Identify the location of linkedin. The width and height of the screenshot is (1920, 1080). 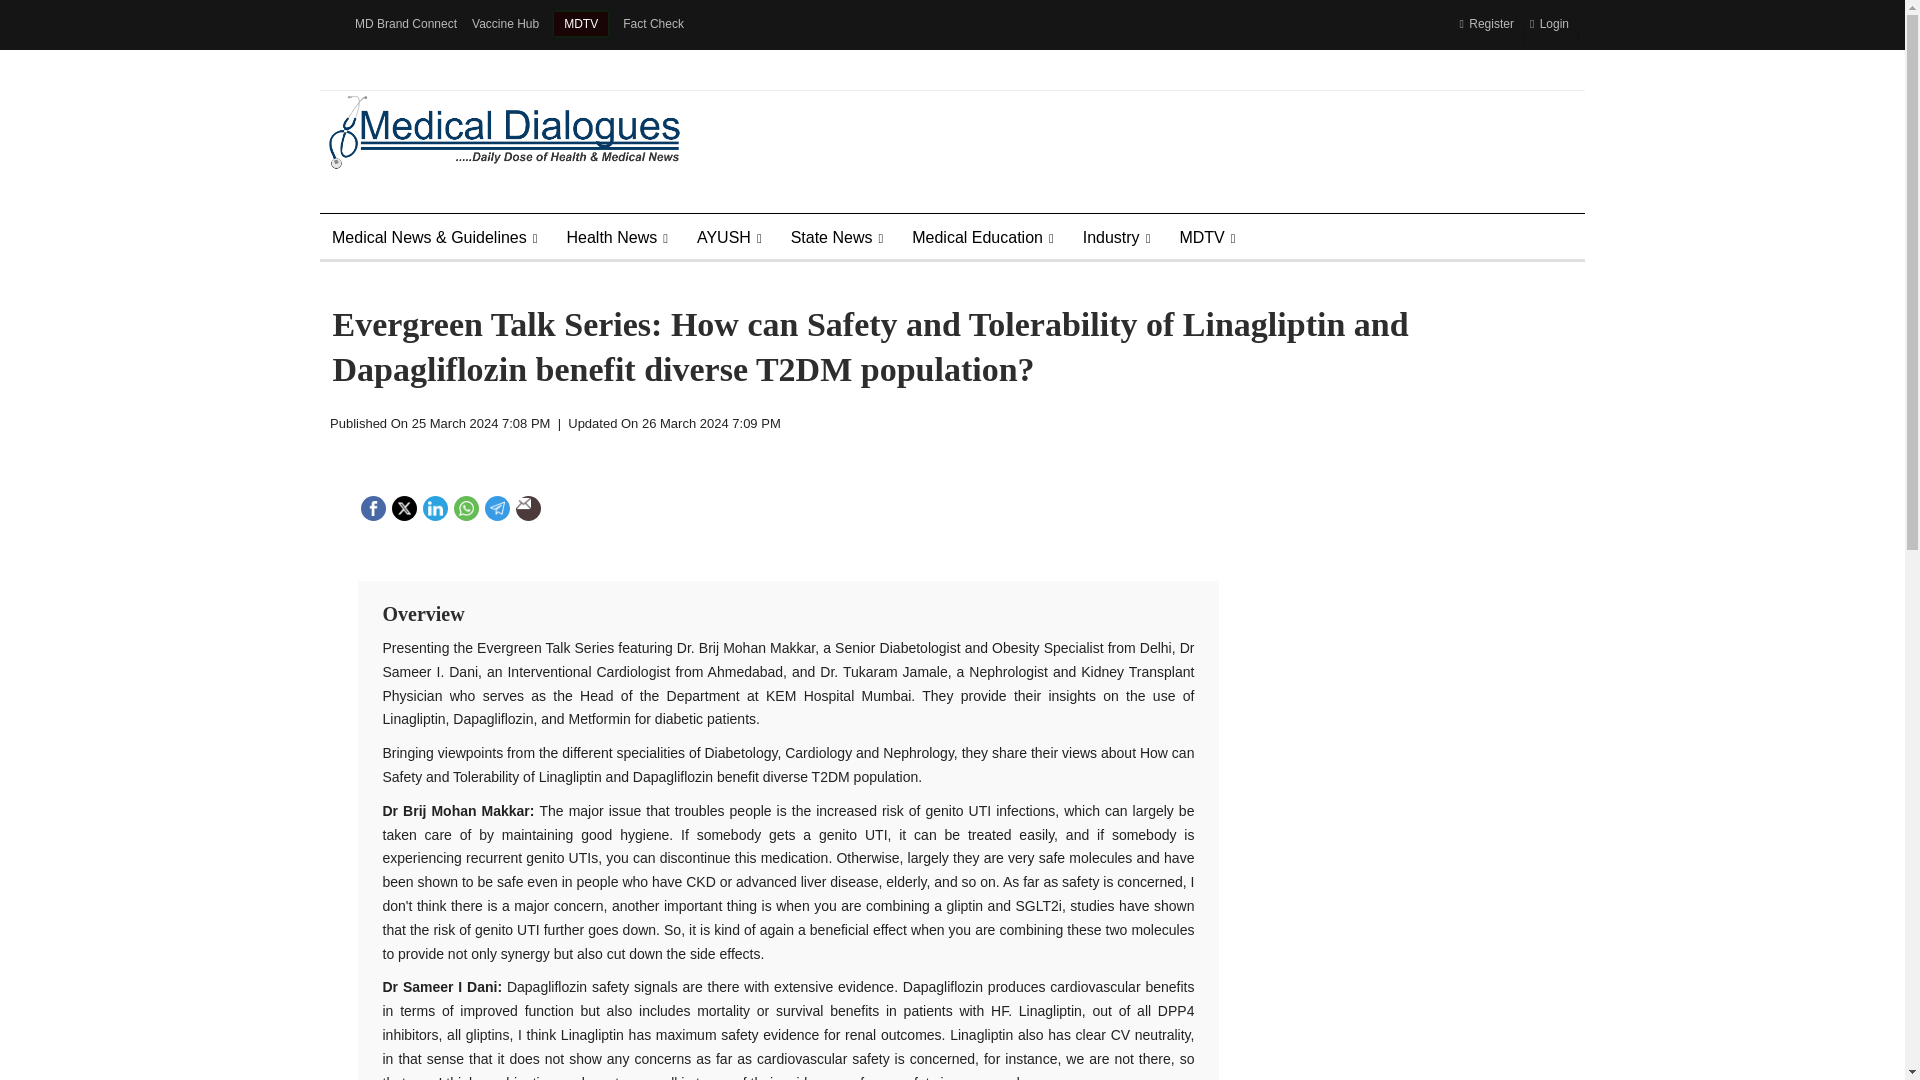
(436, 508).